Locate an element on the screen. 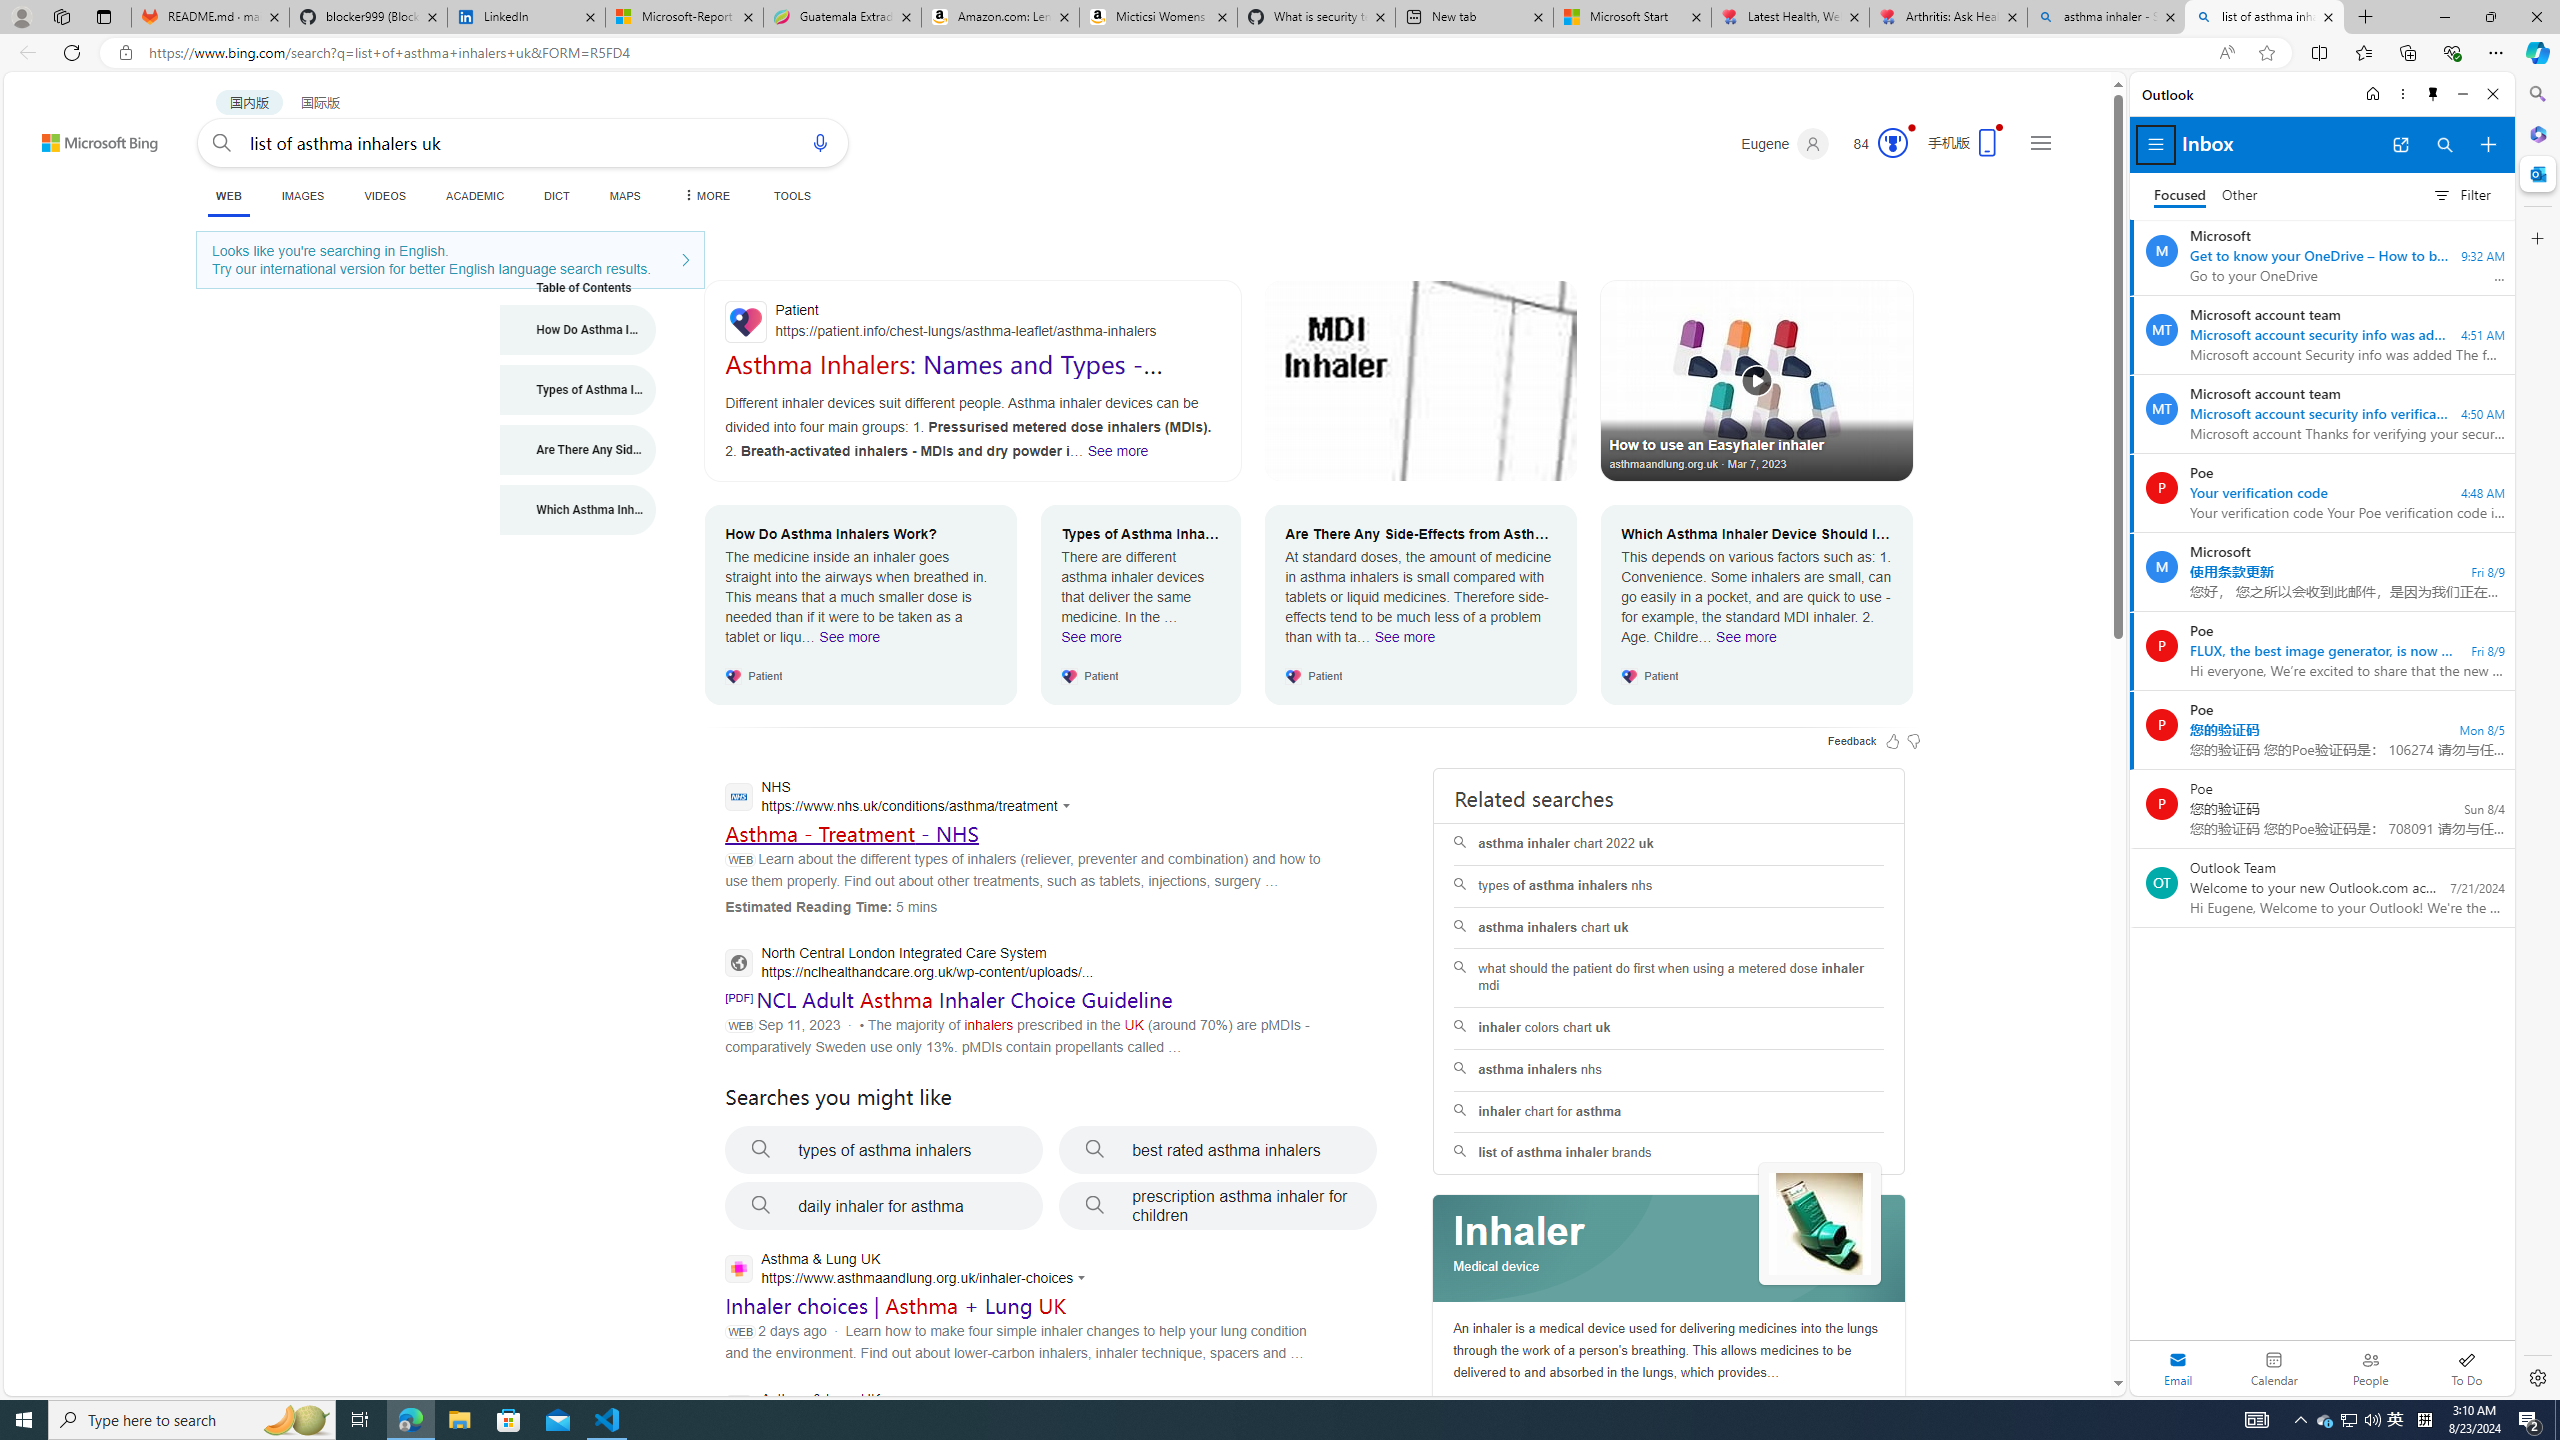 This screenshot has width=2560, height=1440. asthma inhalers nhs is located at coordinates (1668, 1070).